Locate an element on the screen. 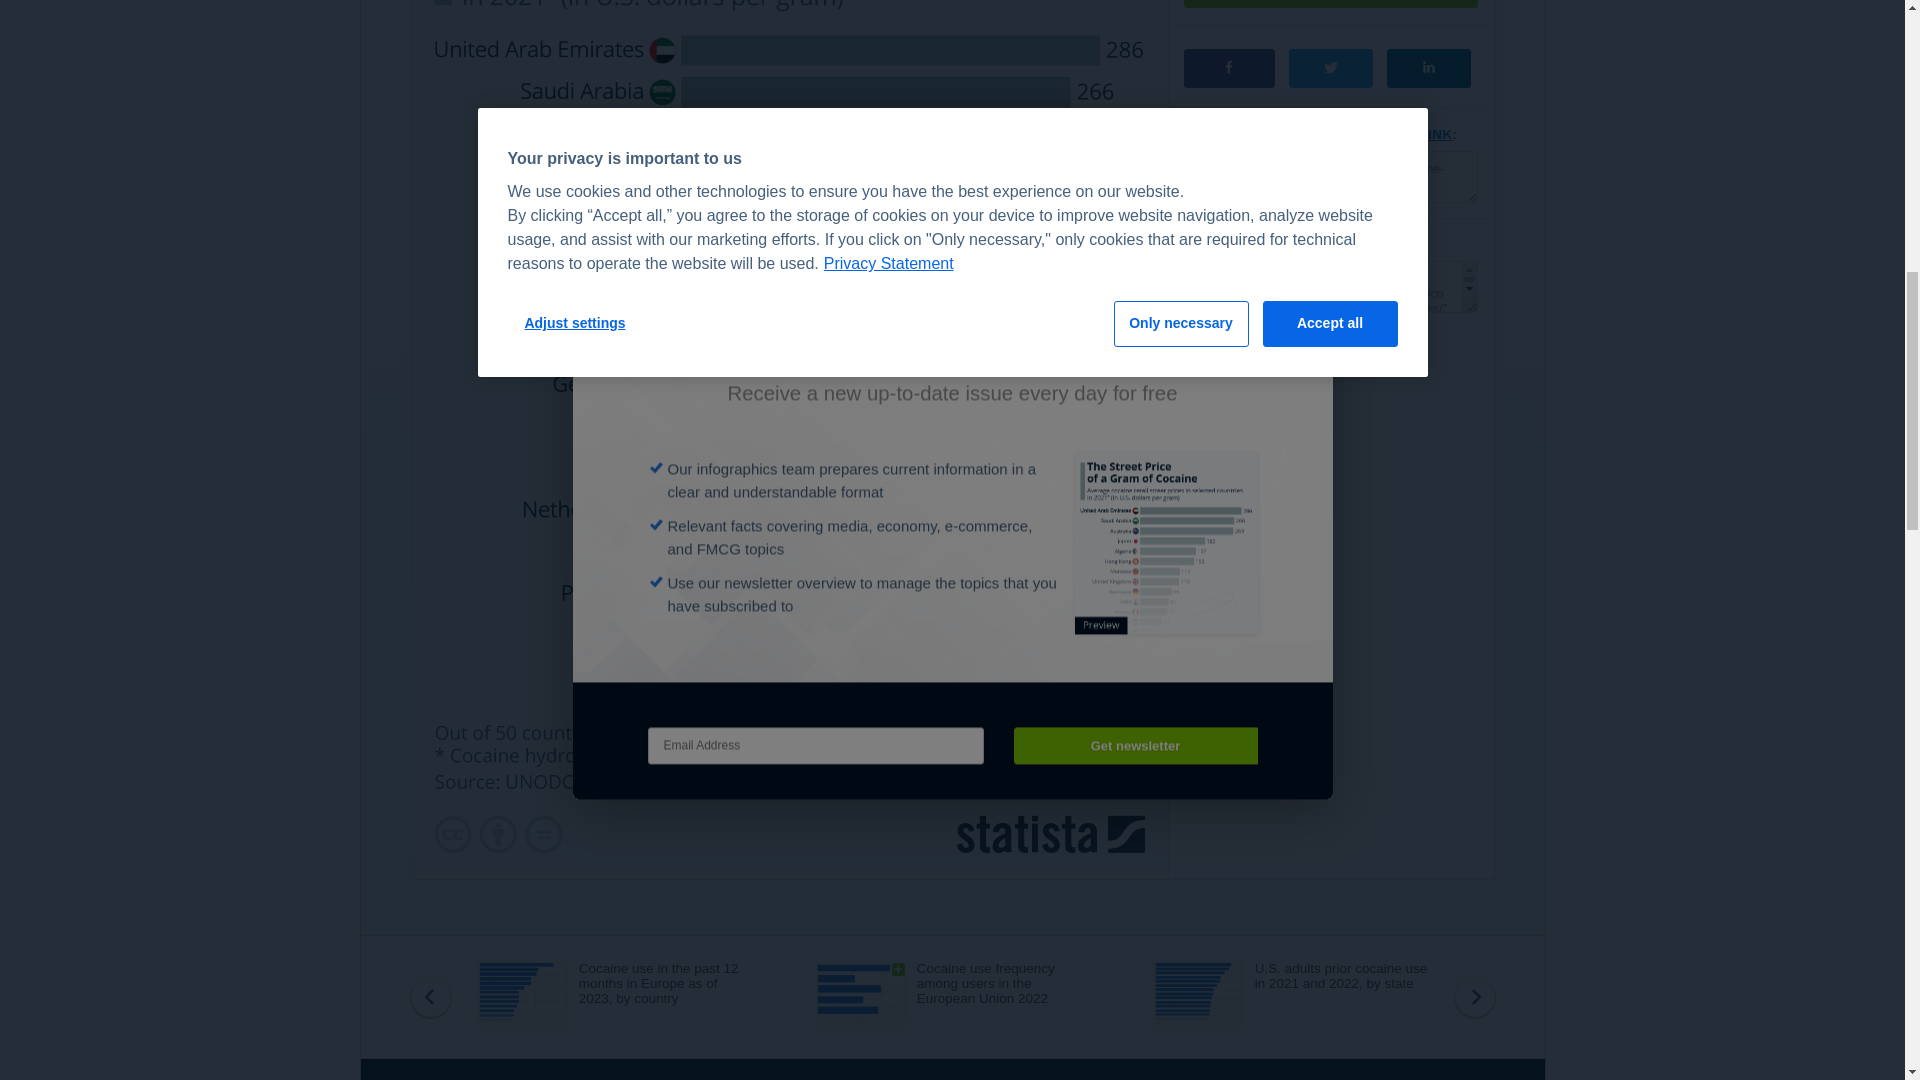 Image resolution: width=1920 pixels, height=1080 pixels. Share on LinkedIn is located at coordinates (1428, 68).